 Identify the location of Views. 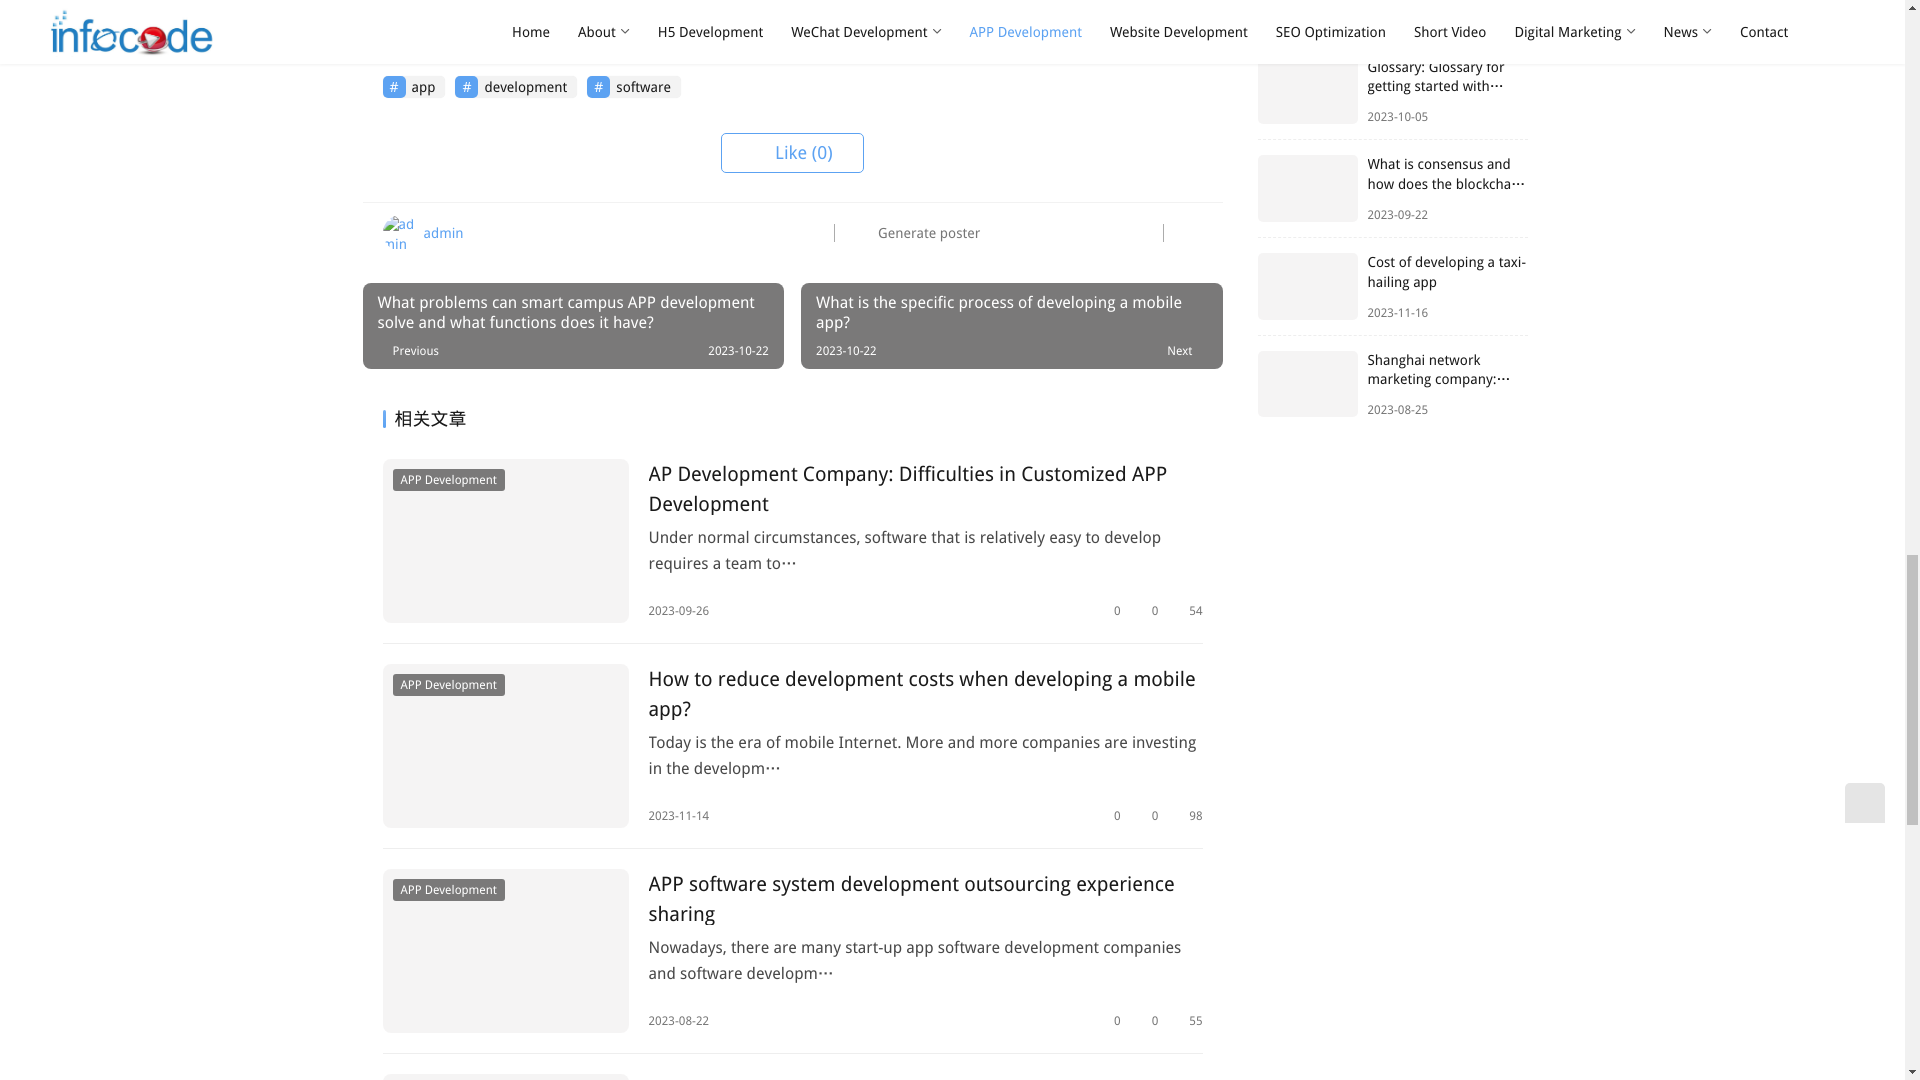
(1187, 816).